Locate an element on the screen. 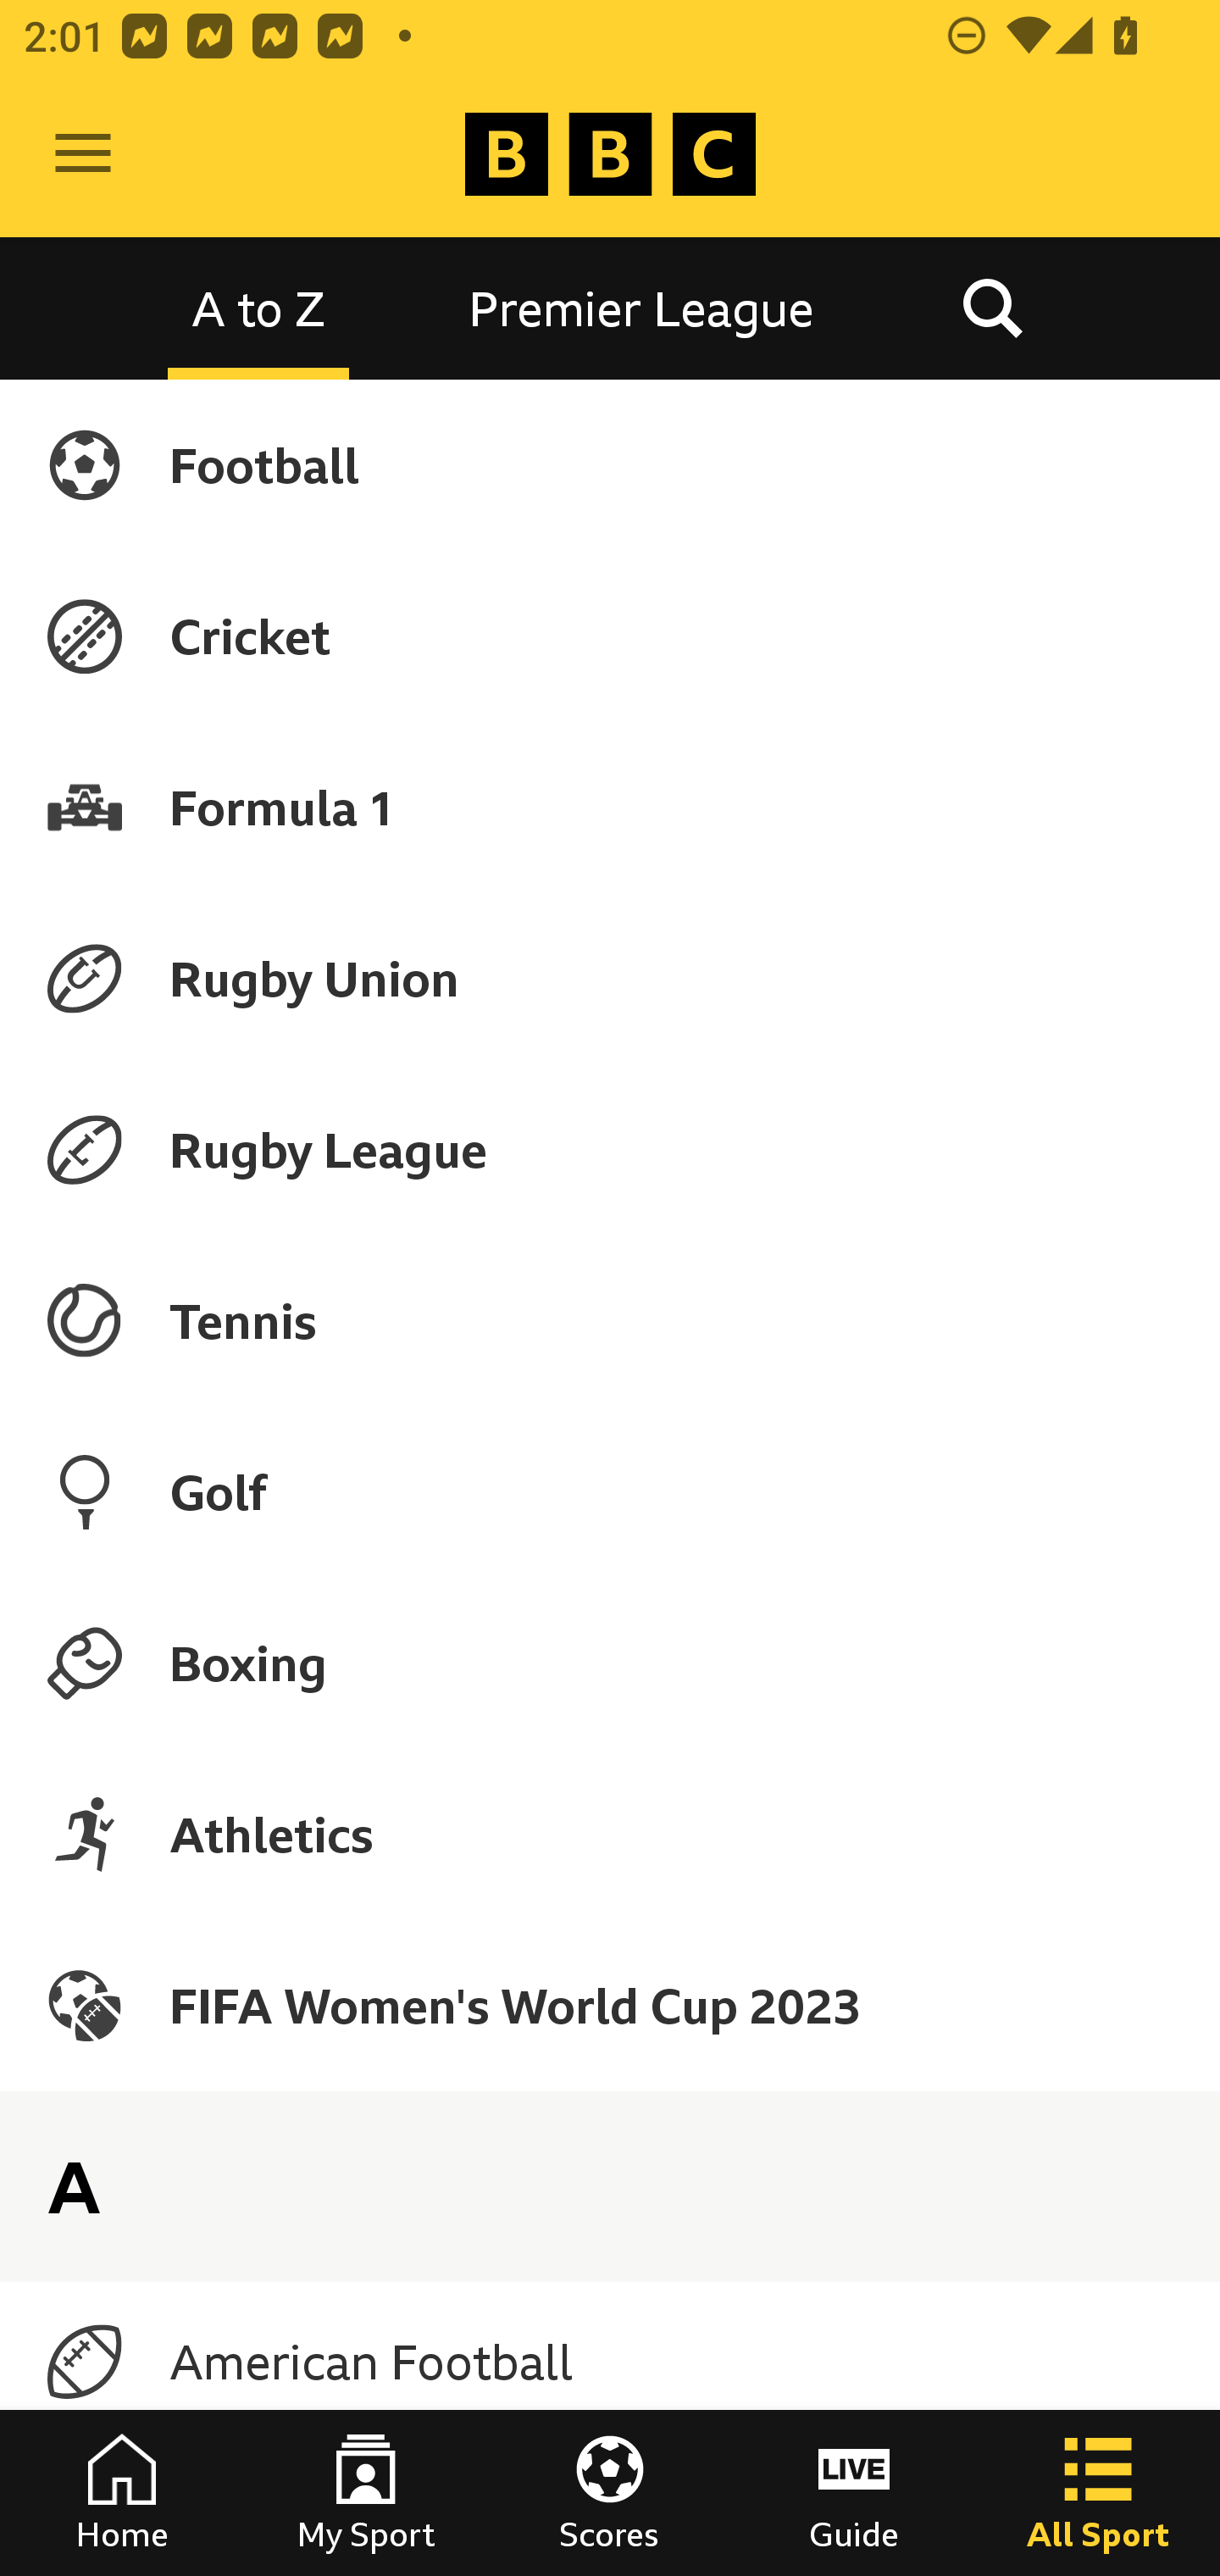  Tennis is located at coordinates (610, 1321).